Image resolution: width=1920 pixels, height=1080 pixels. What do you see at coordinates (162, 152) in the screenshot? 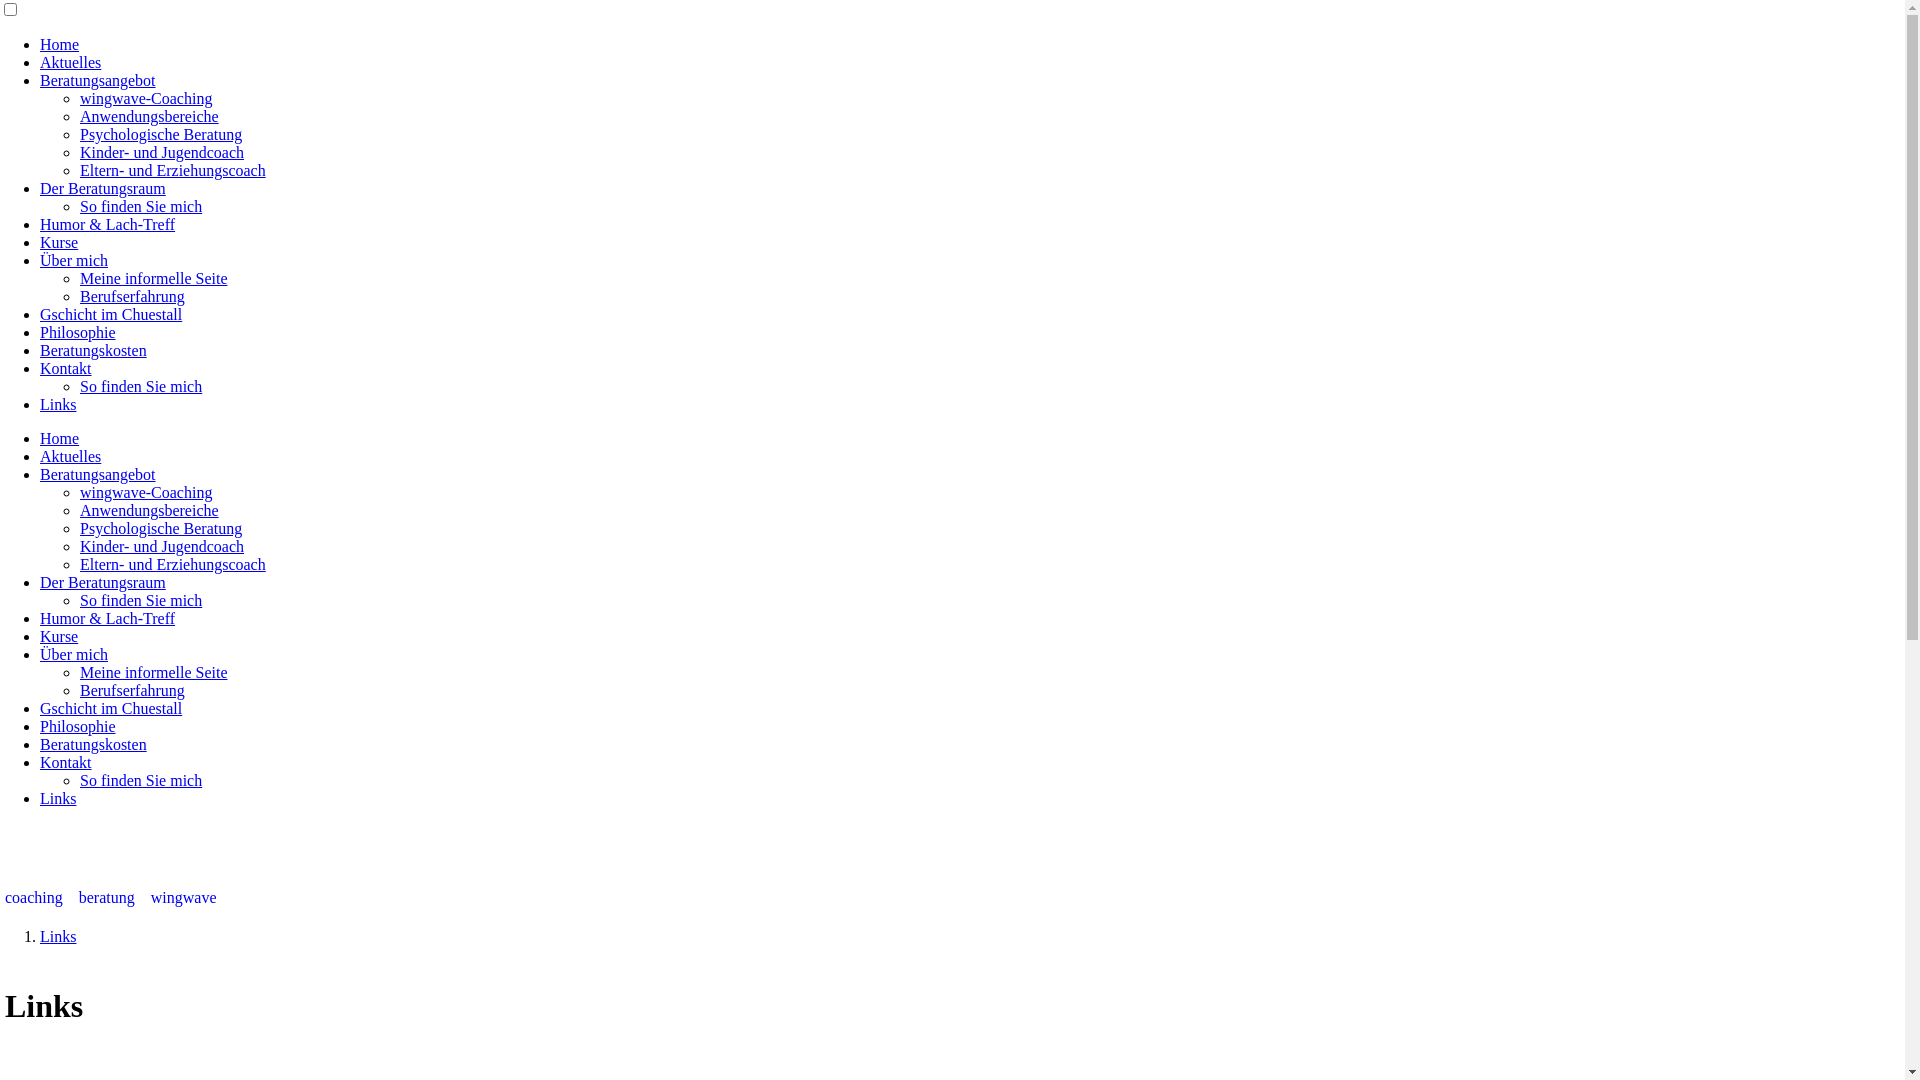
I see `Kinder- und Jugendcoach` at bounding box center [162, 152].